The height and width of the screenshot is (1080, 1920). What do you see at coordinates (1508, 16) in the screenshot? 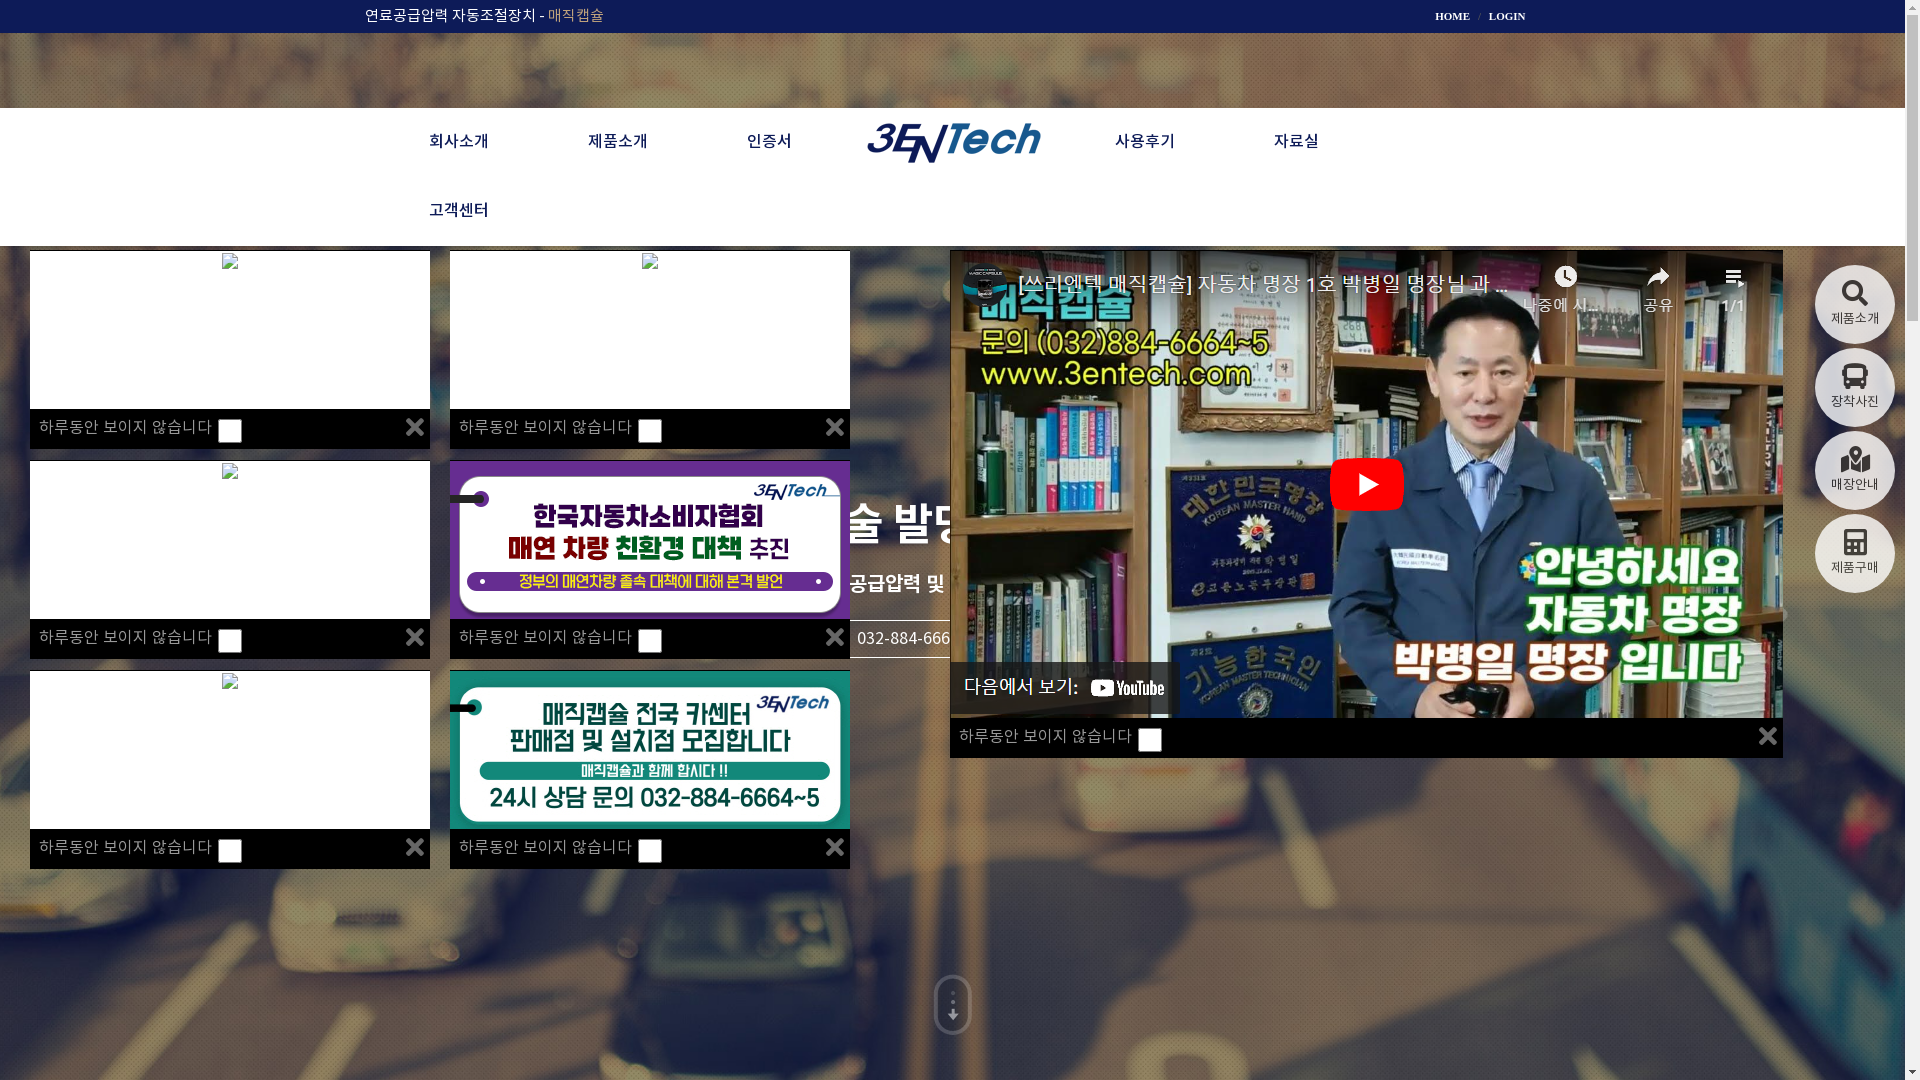
I see `LOGIN` at bounding box center [1508, 16].